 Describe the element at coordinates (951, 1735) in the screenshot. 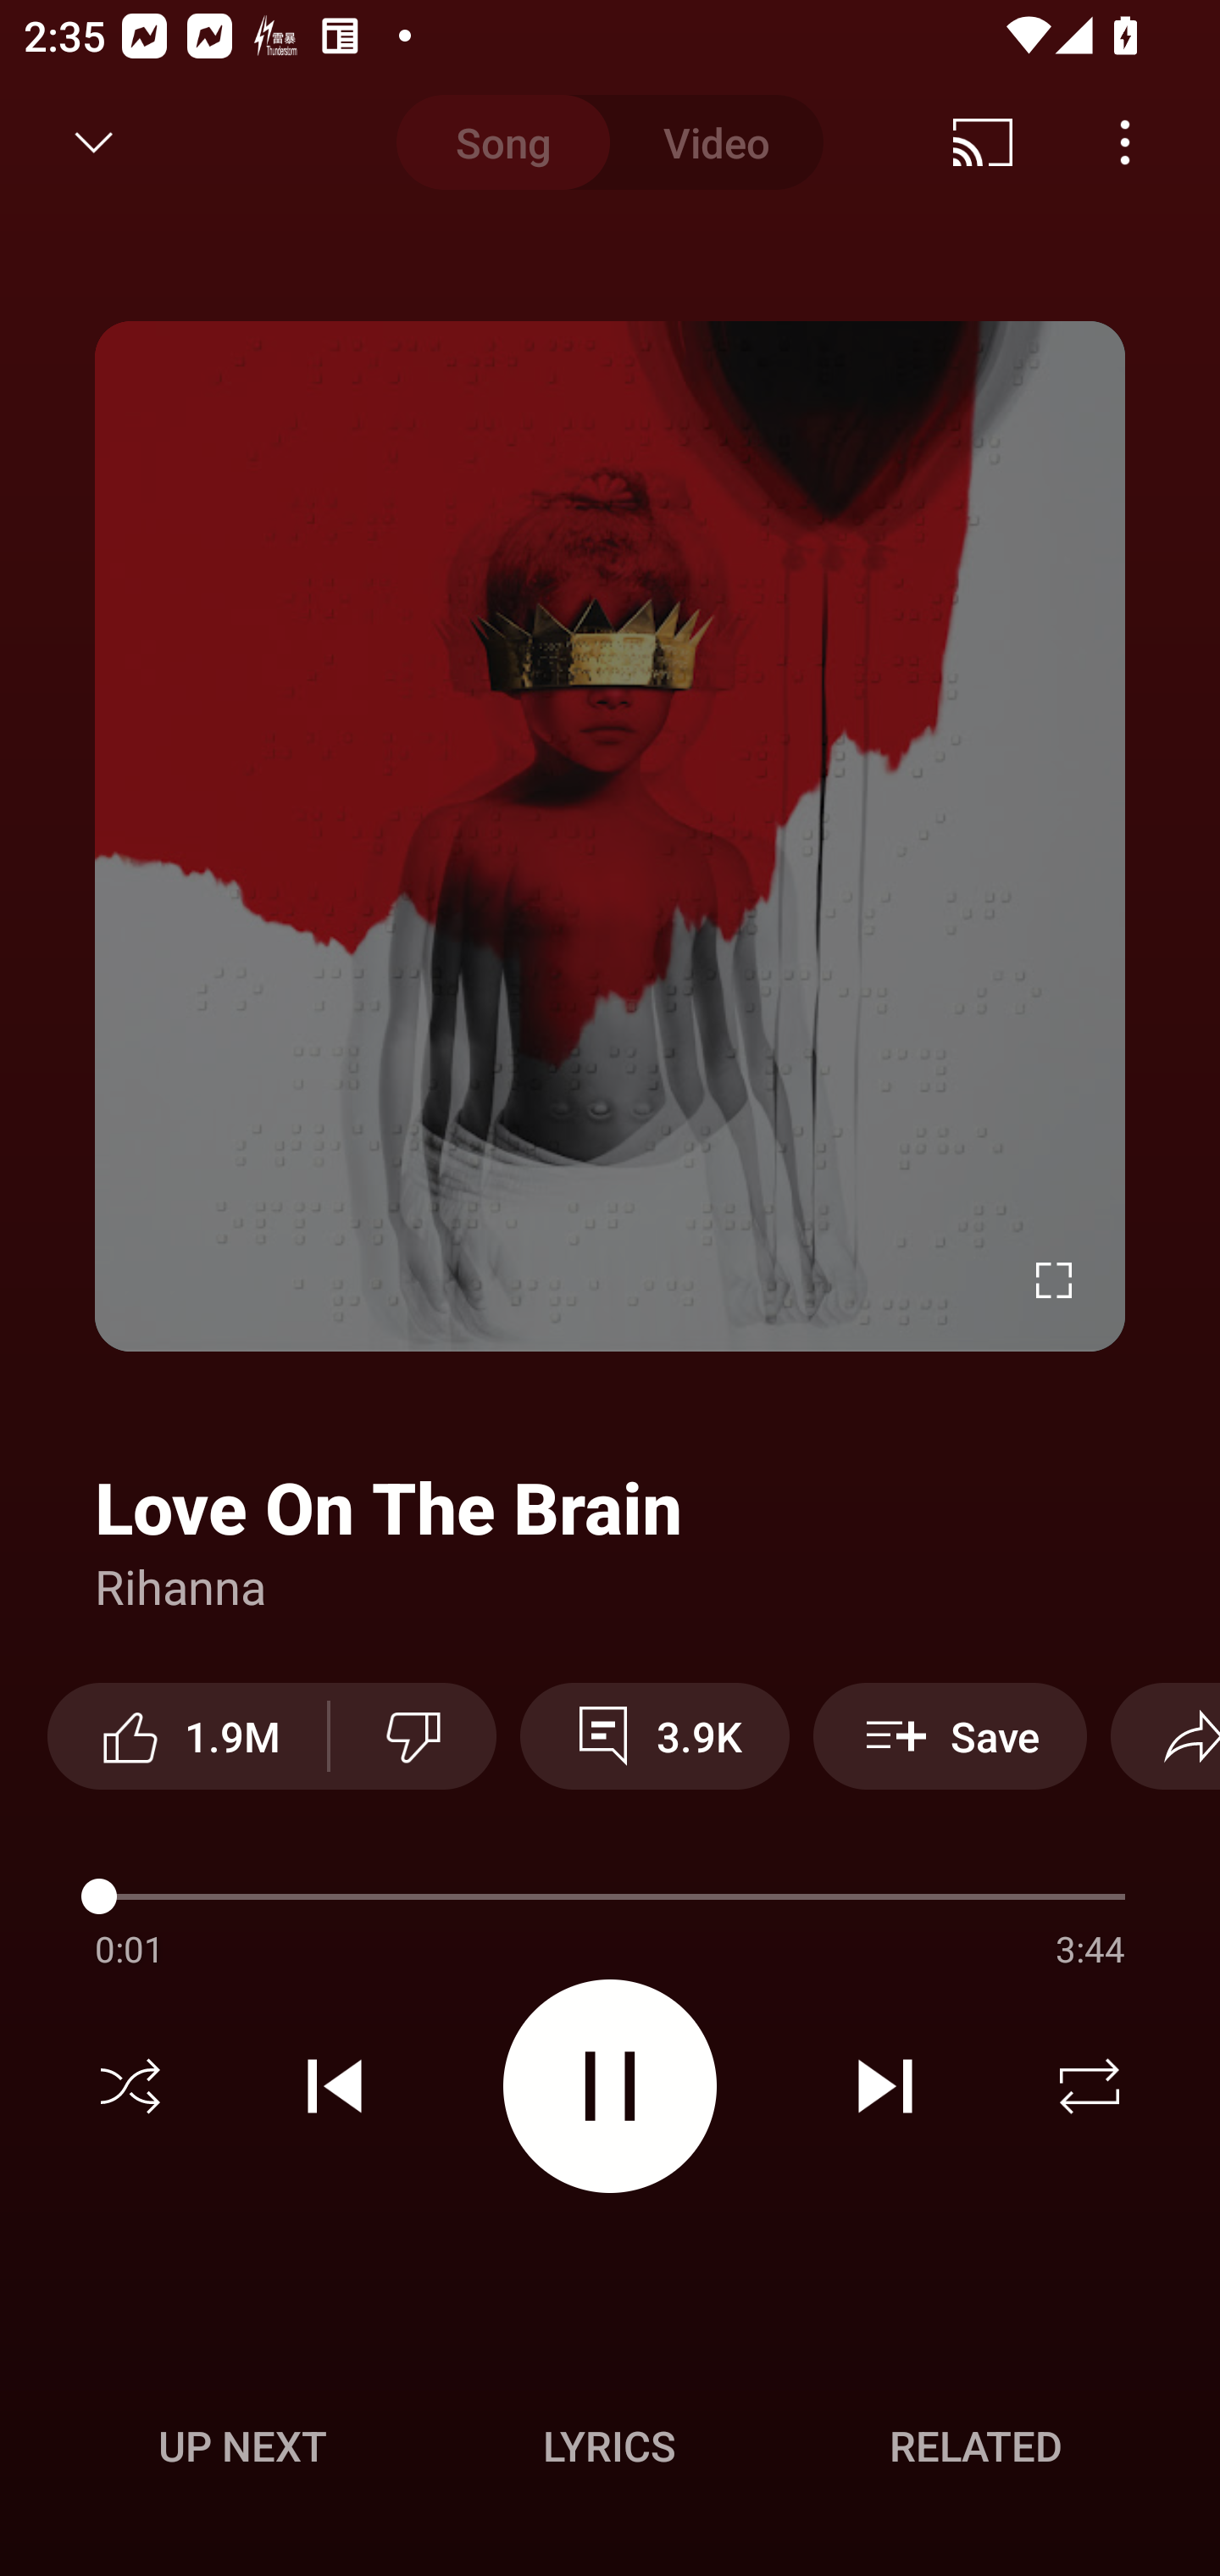

I see `Save Save to playlist` at that location.